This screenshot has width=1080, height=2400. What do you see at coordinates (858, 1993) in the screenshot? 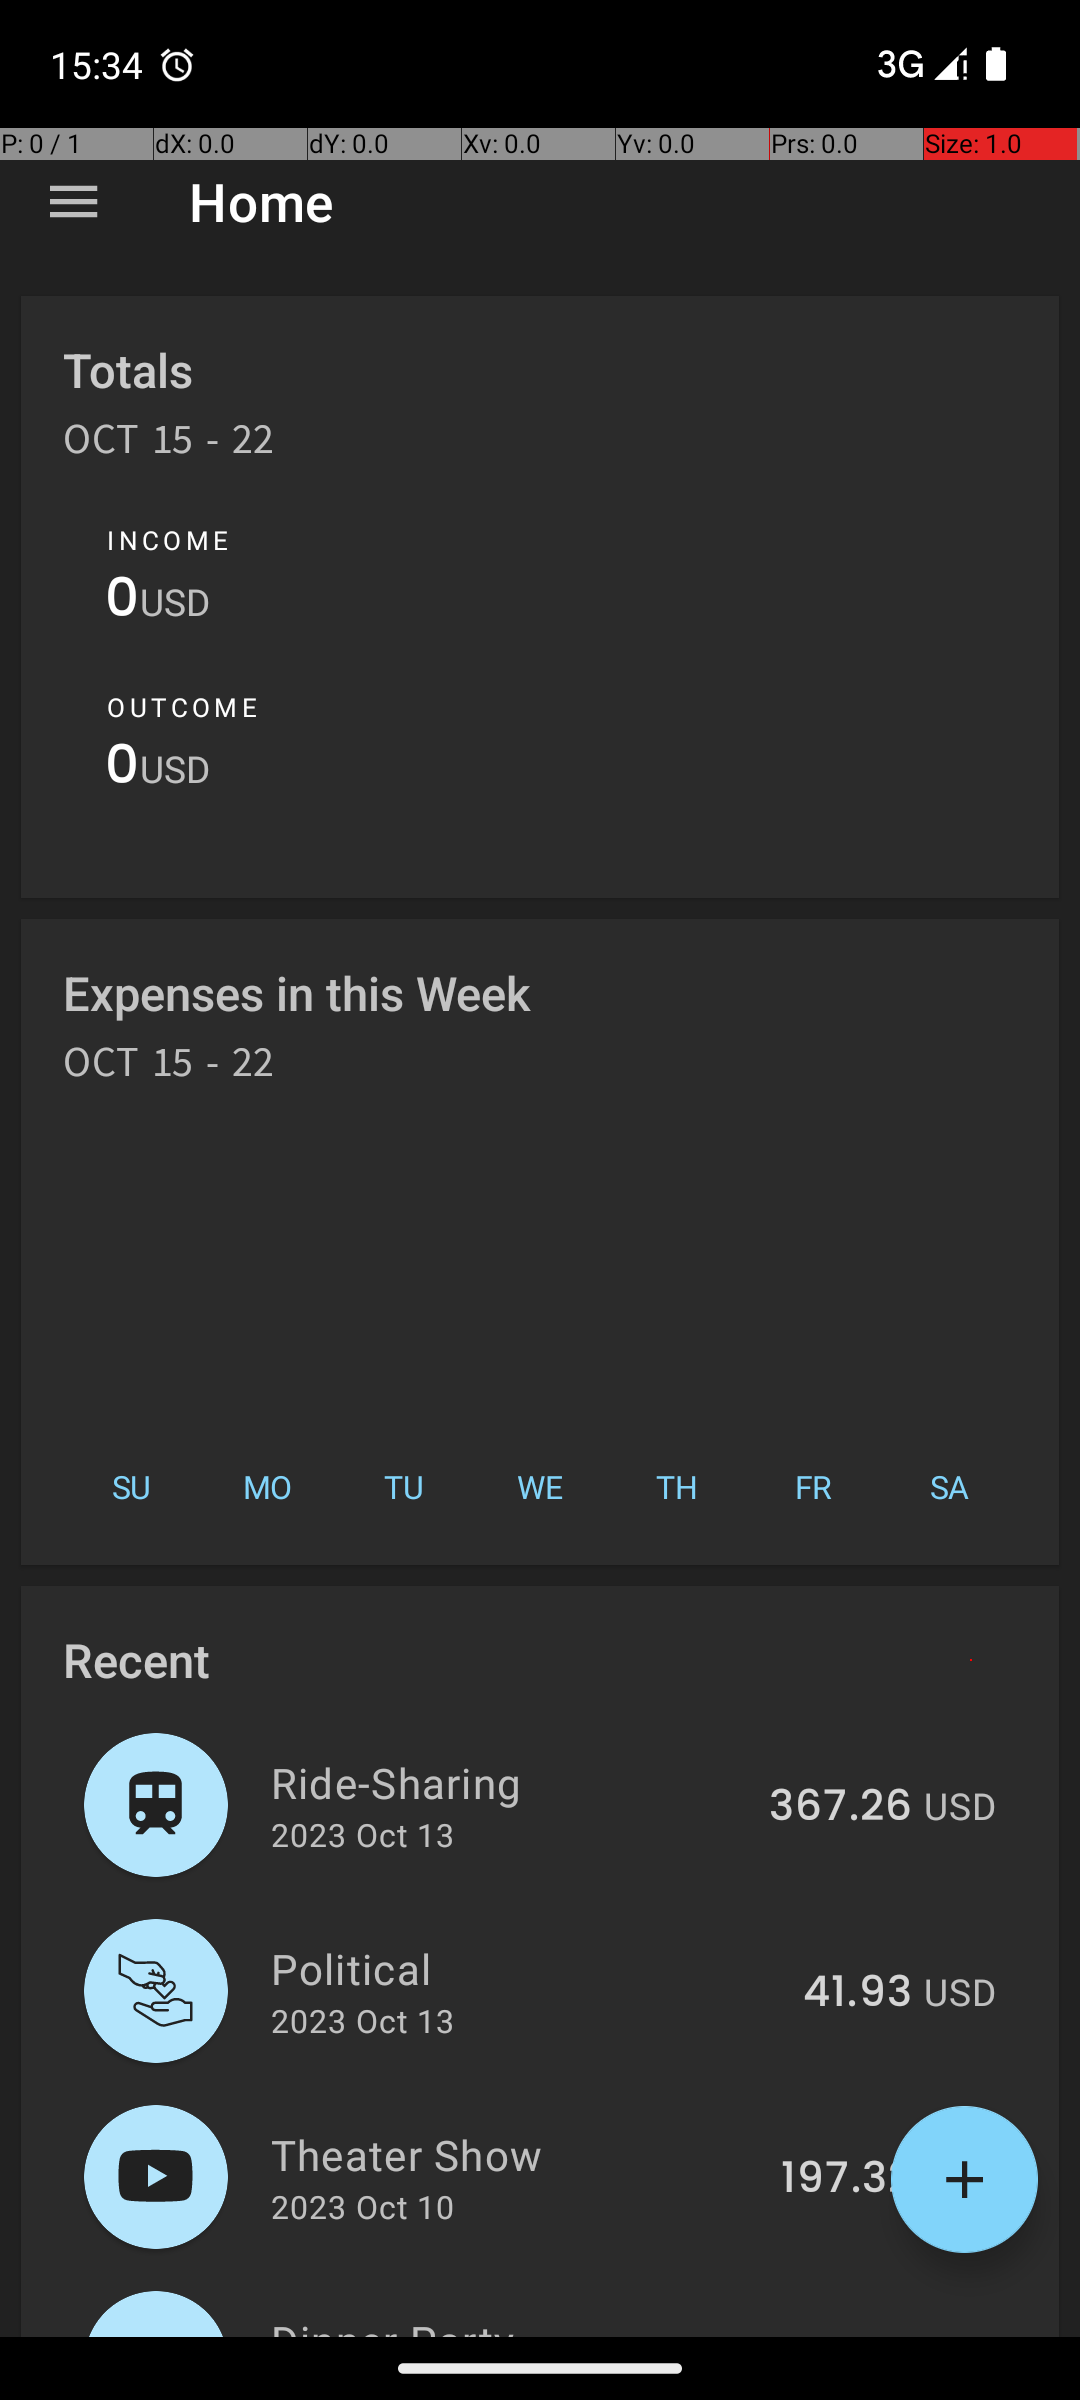
I see `41.93` at bounding box center [858, 1993].